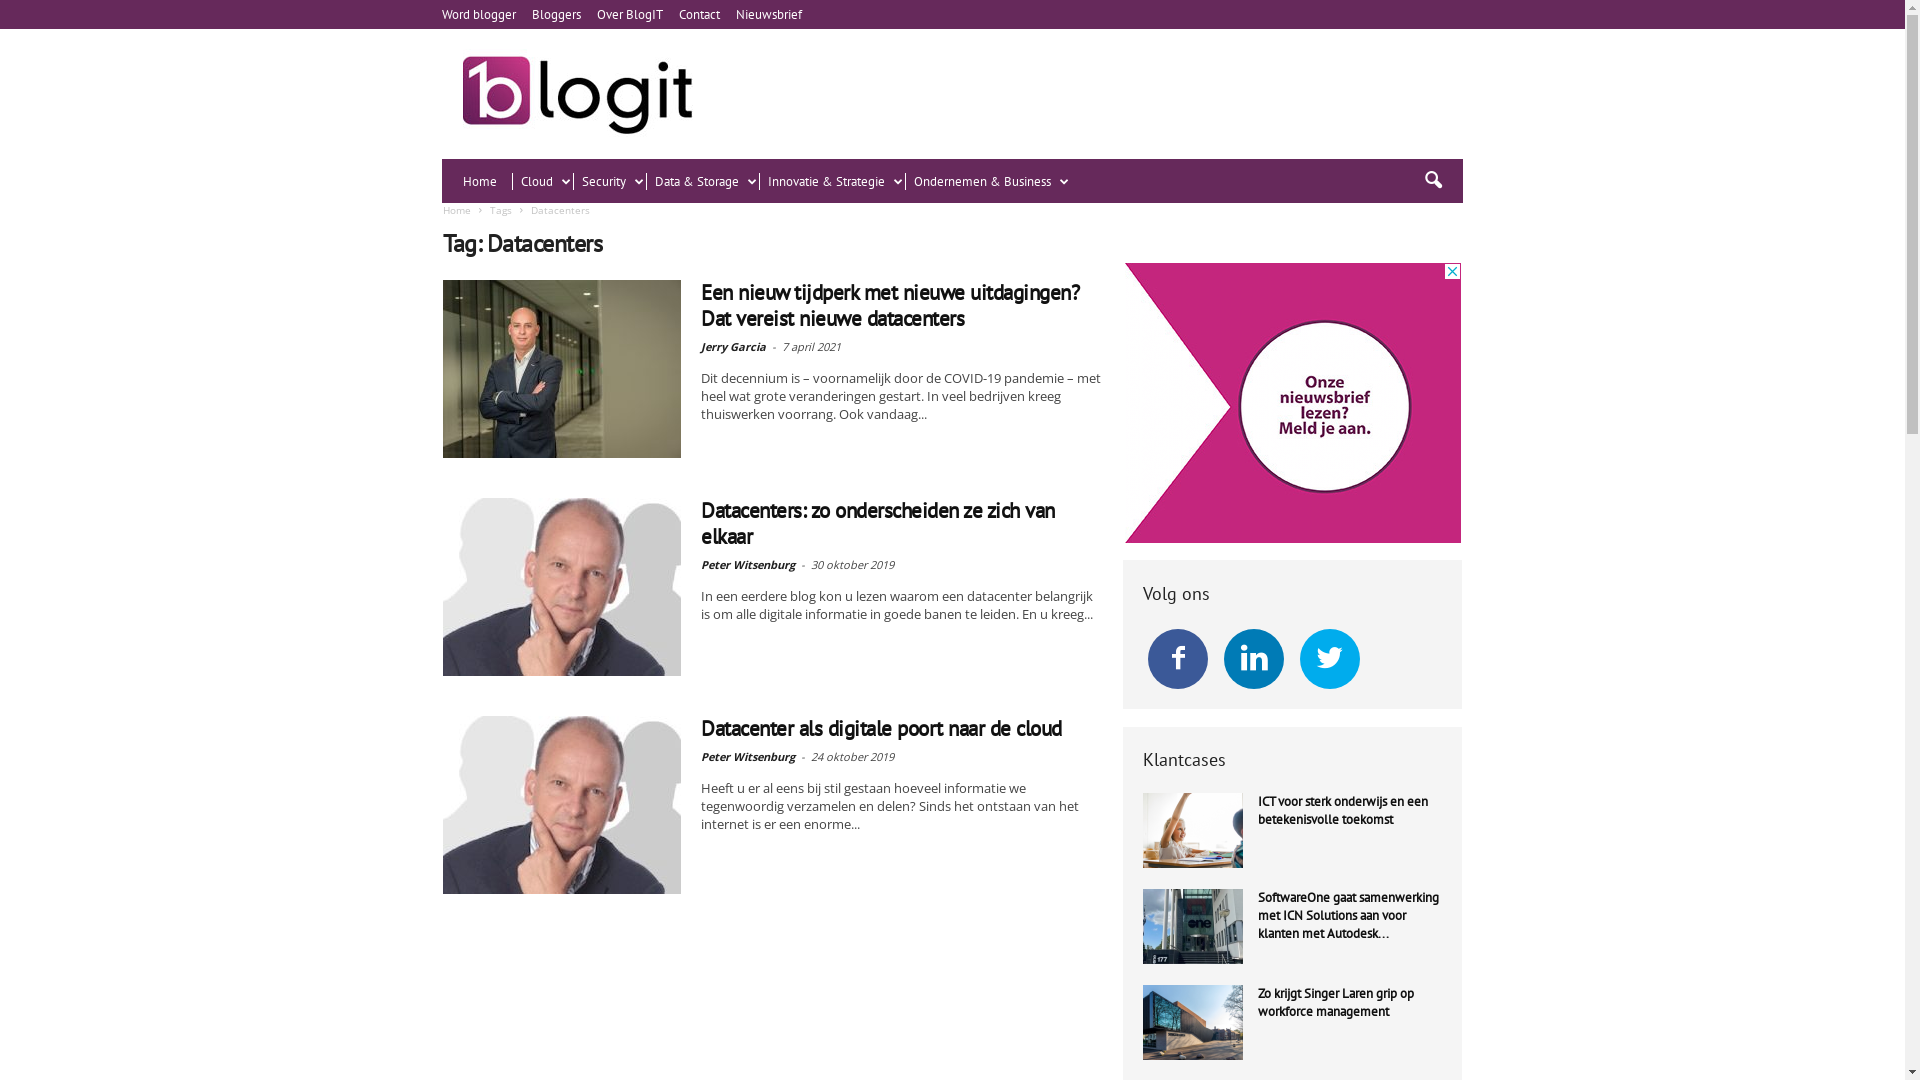  I want to click on Nieuwsbrief, so click(769, 14).